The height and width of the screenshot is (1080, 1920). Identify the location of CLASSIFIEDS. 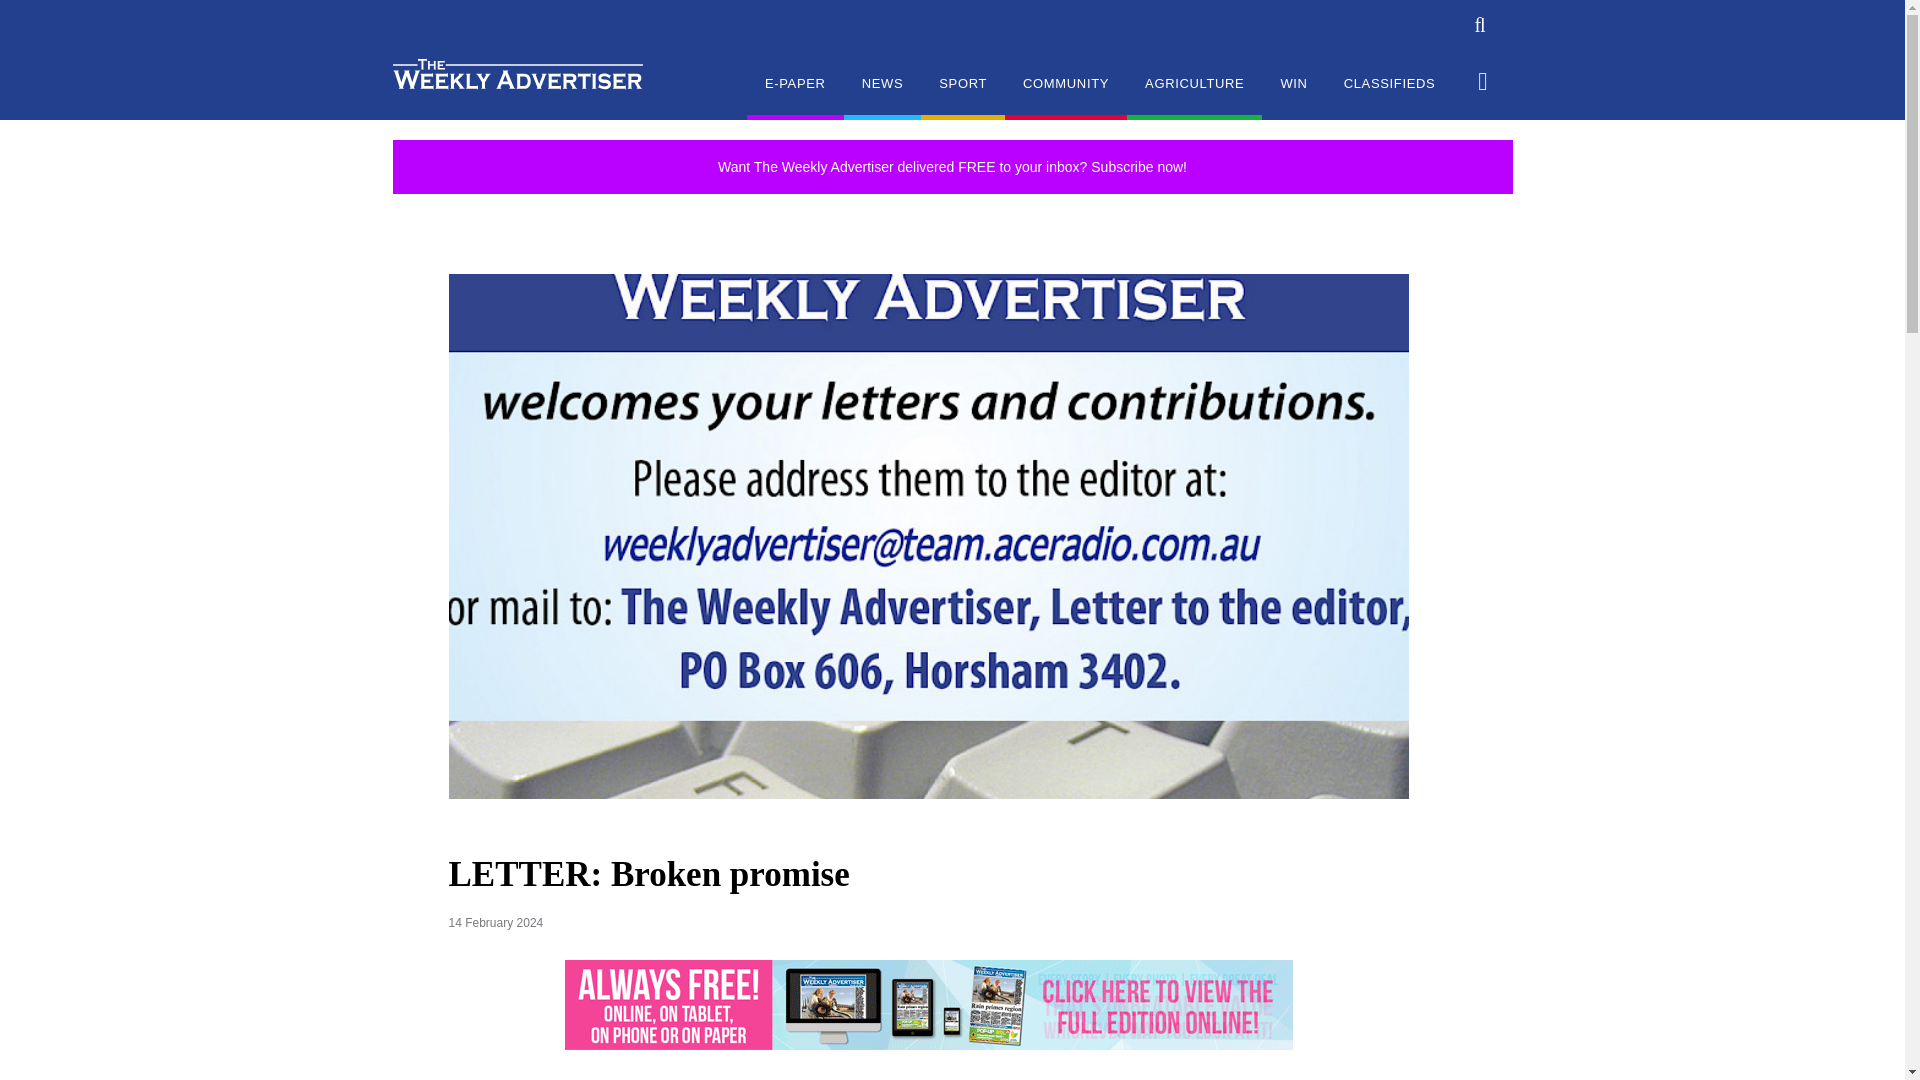
(1390, 96).